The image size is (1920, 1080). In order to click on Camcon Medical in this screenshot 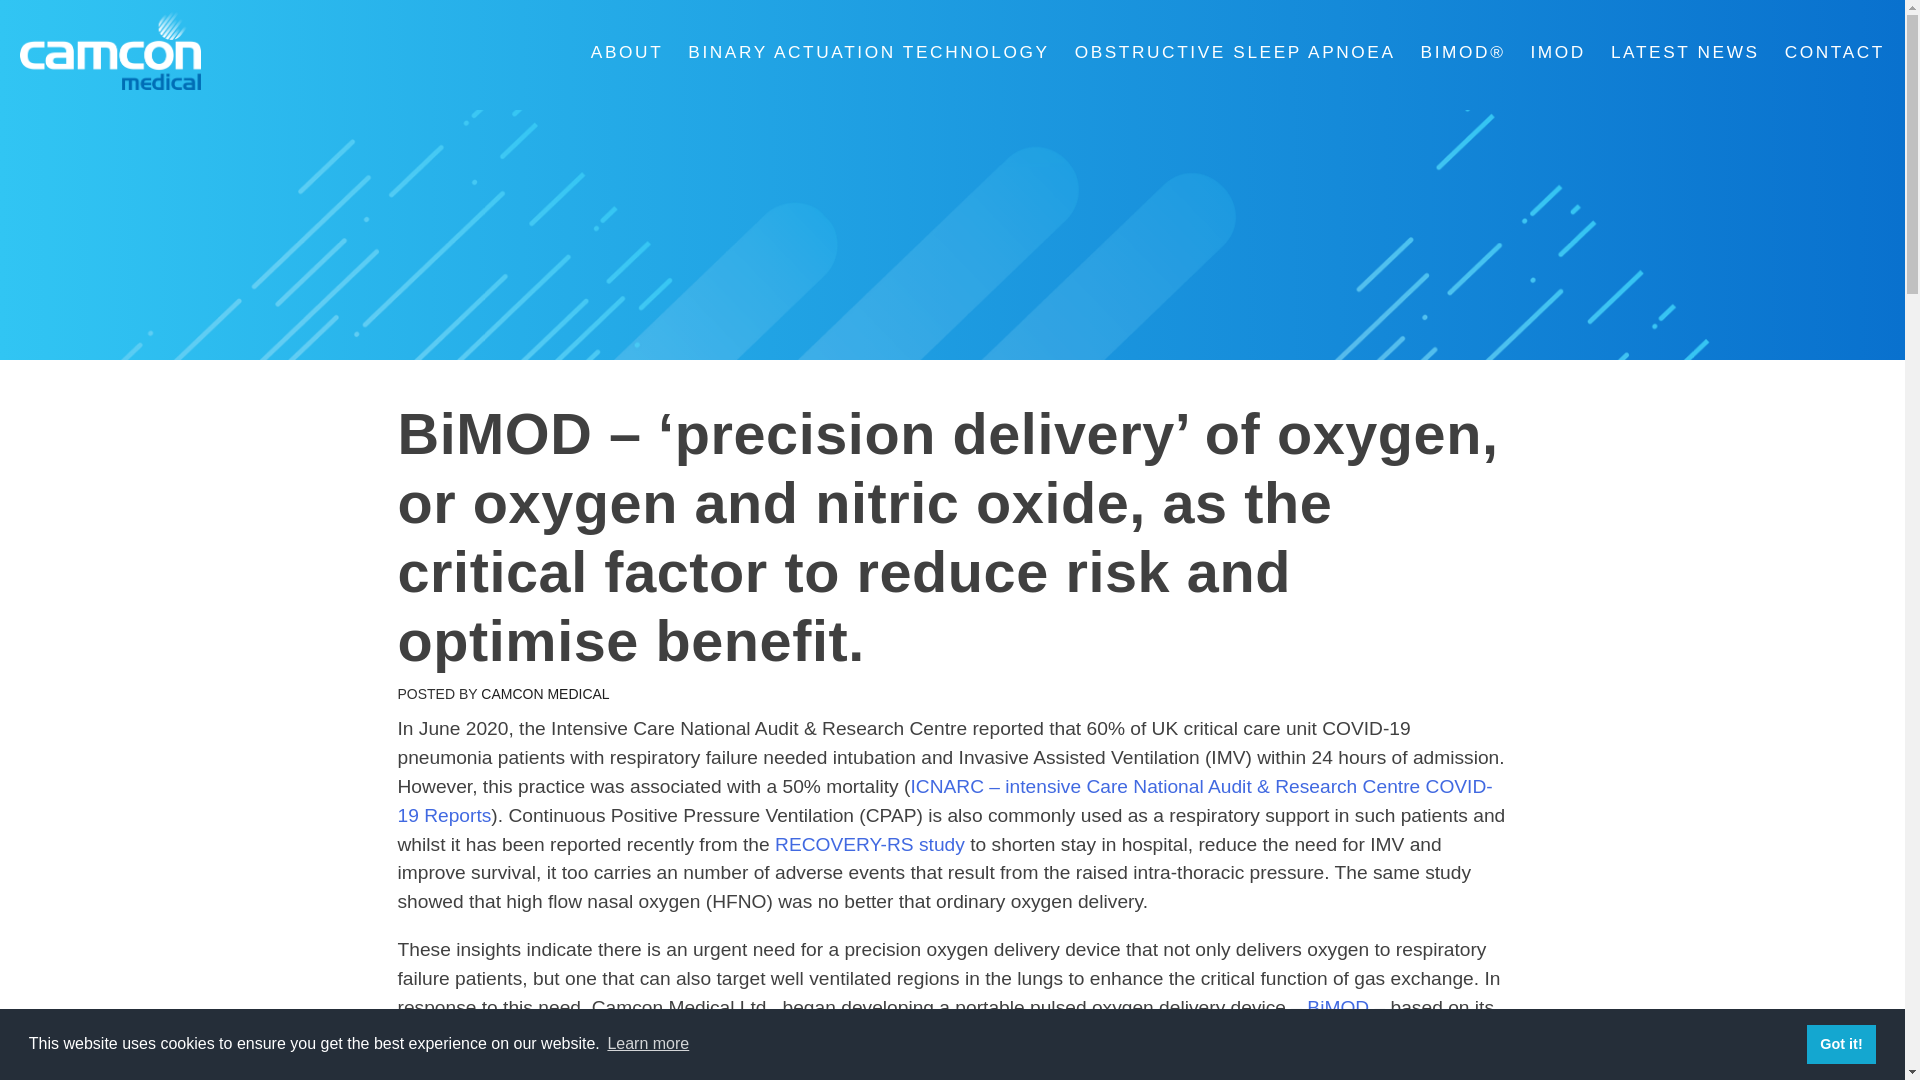, I will do `click(71, 123)`.